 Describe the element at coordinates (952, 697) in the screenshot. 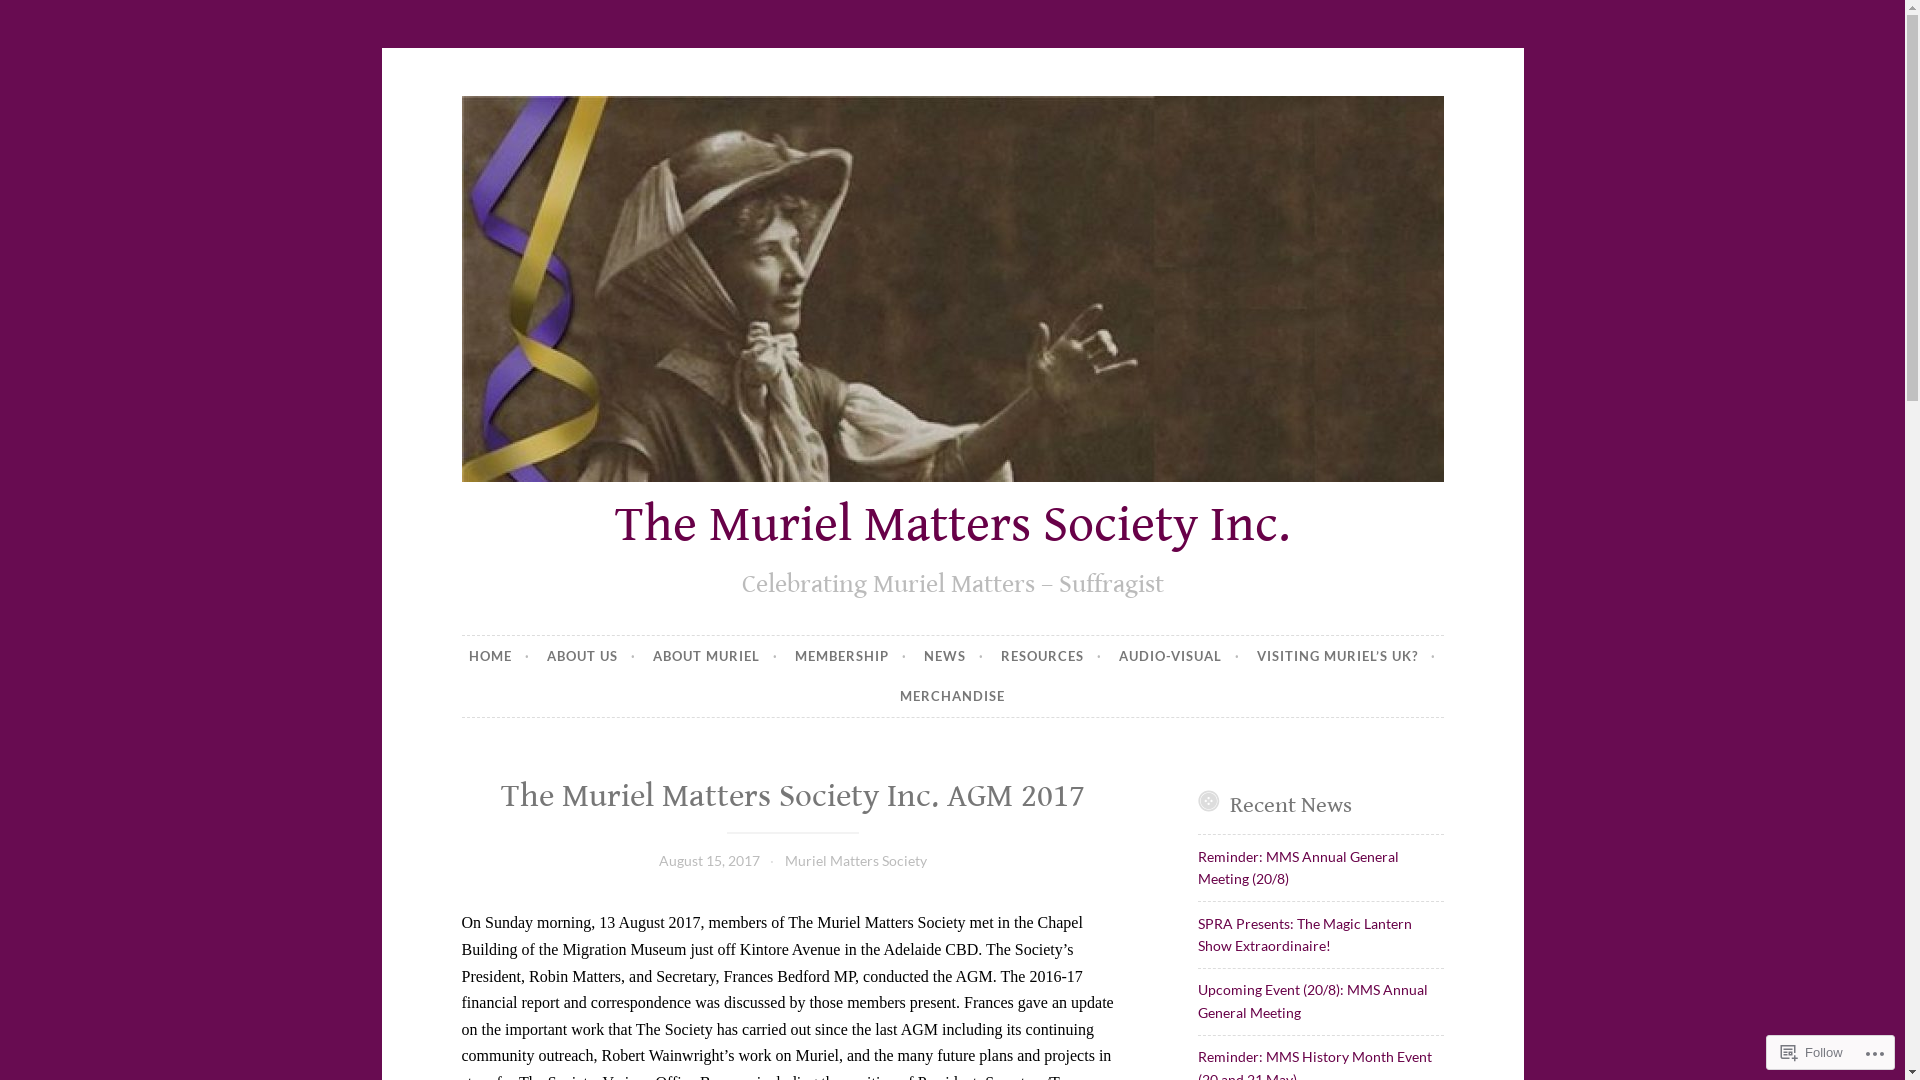

I see `MERCHANDISE` at that location.